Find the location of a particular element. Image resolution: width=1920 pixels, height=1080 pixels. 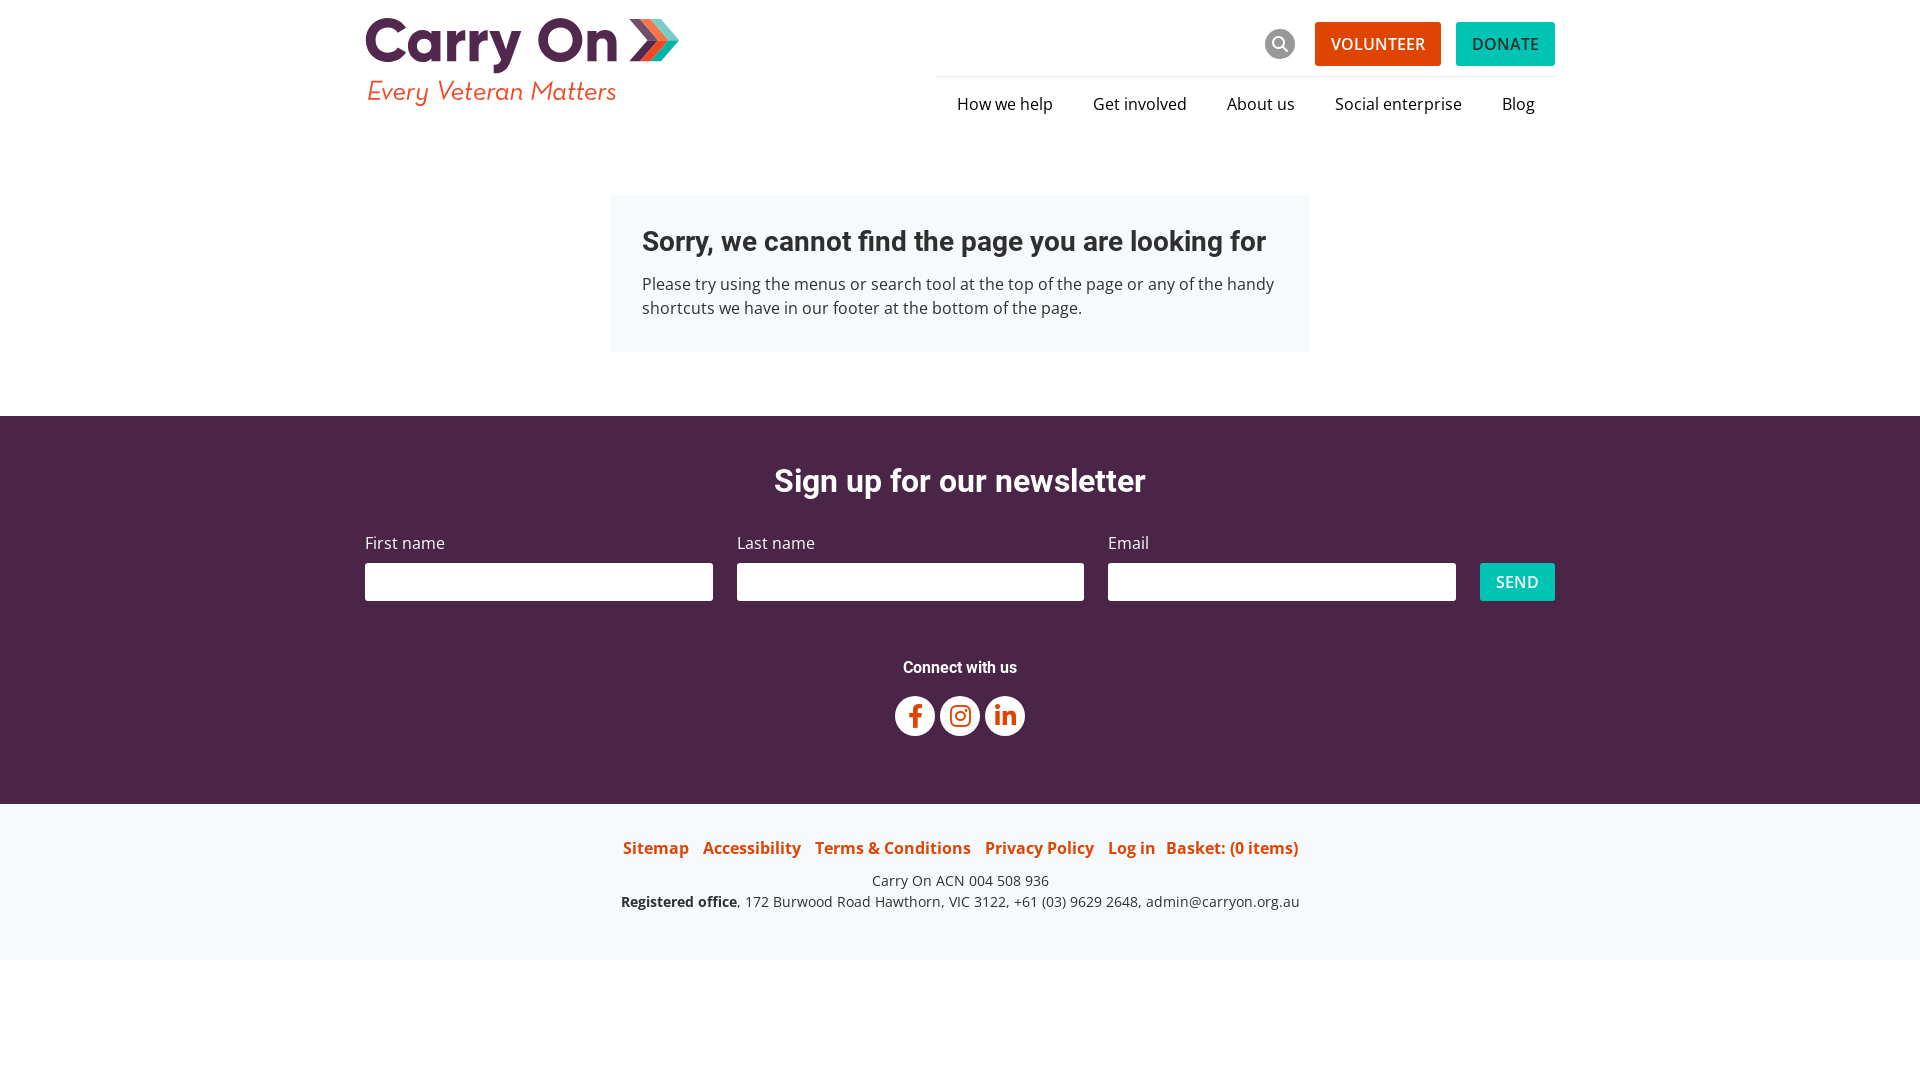

Facebook is located at coordinates (915, 716).